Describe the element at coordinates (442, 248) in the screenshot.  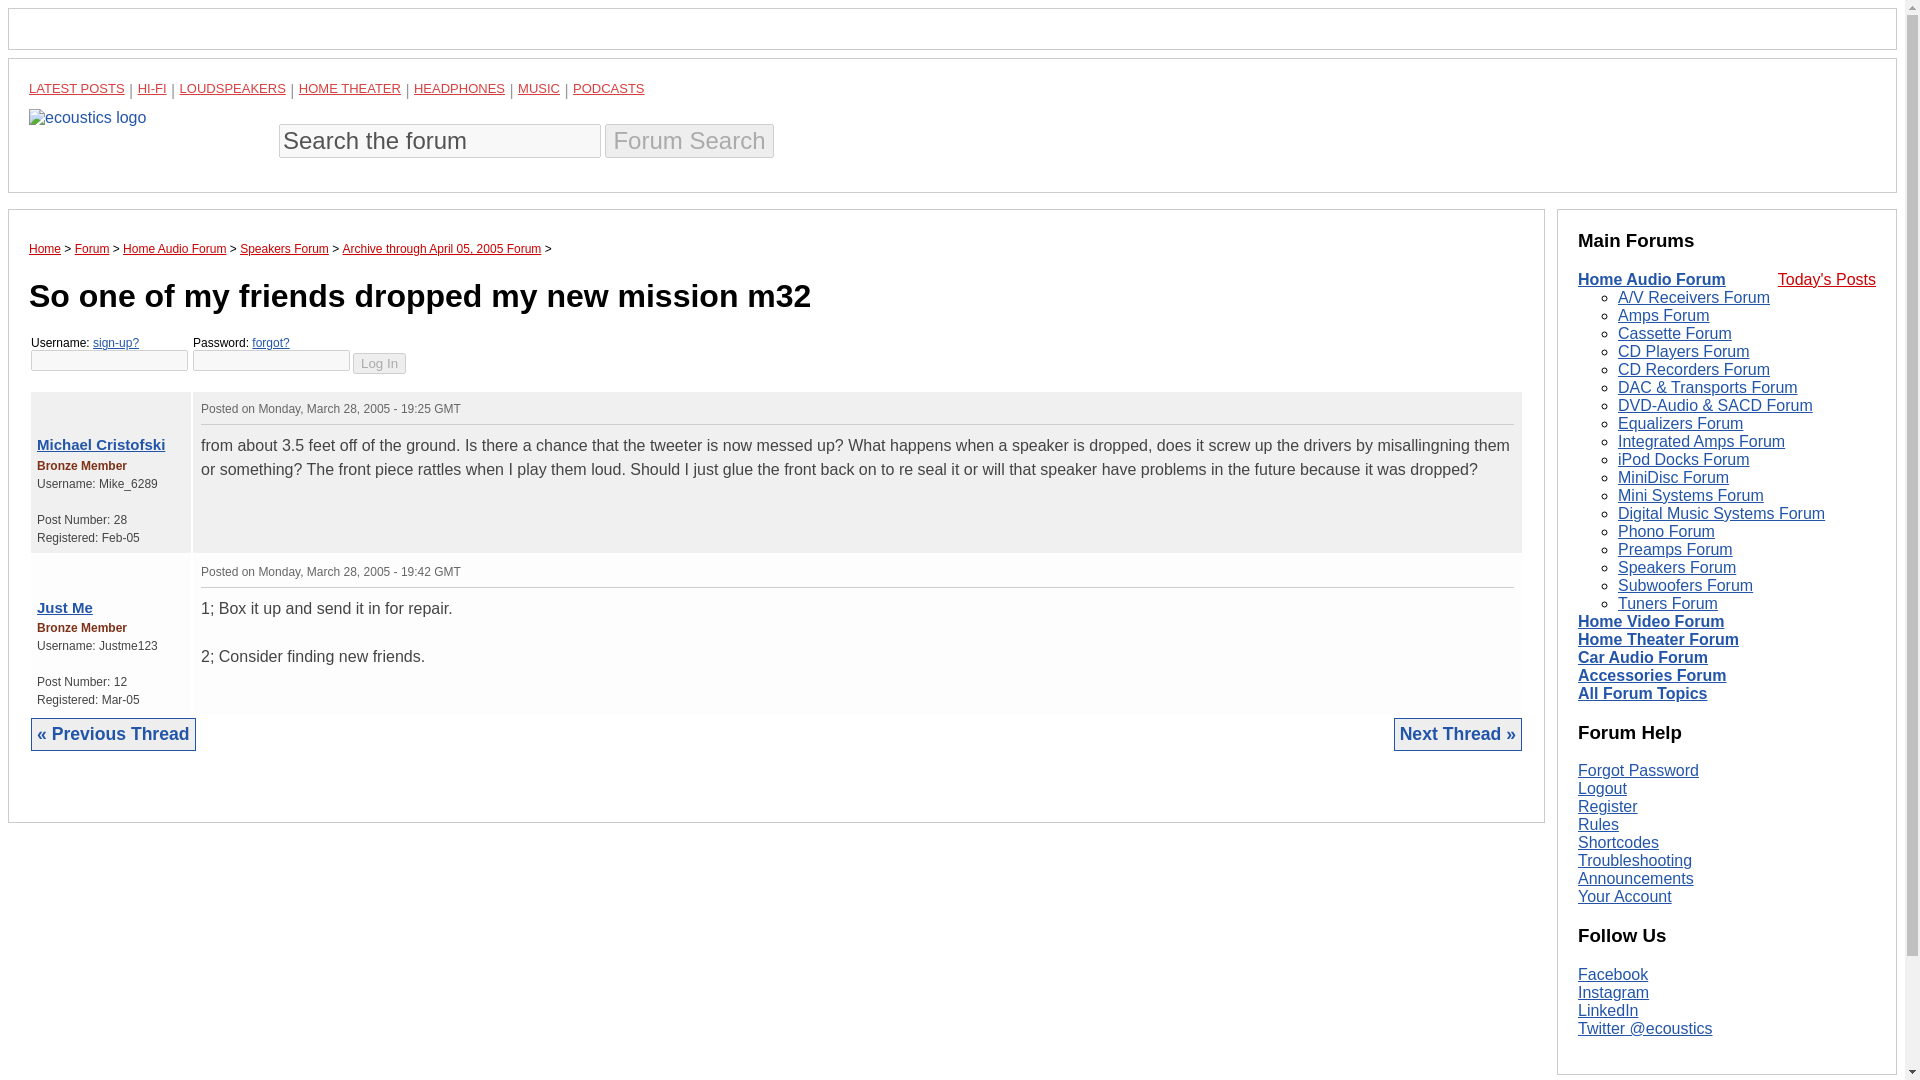
I see `Archive through April 05, 2005 Forum` at that location.